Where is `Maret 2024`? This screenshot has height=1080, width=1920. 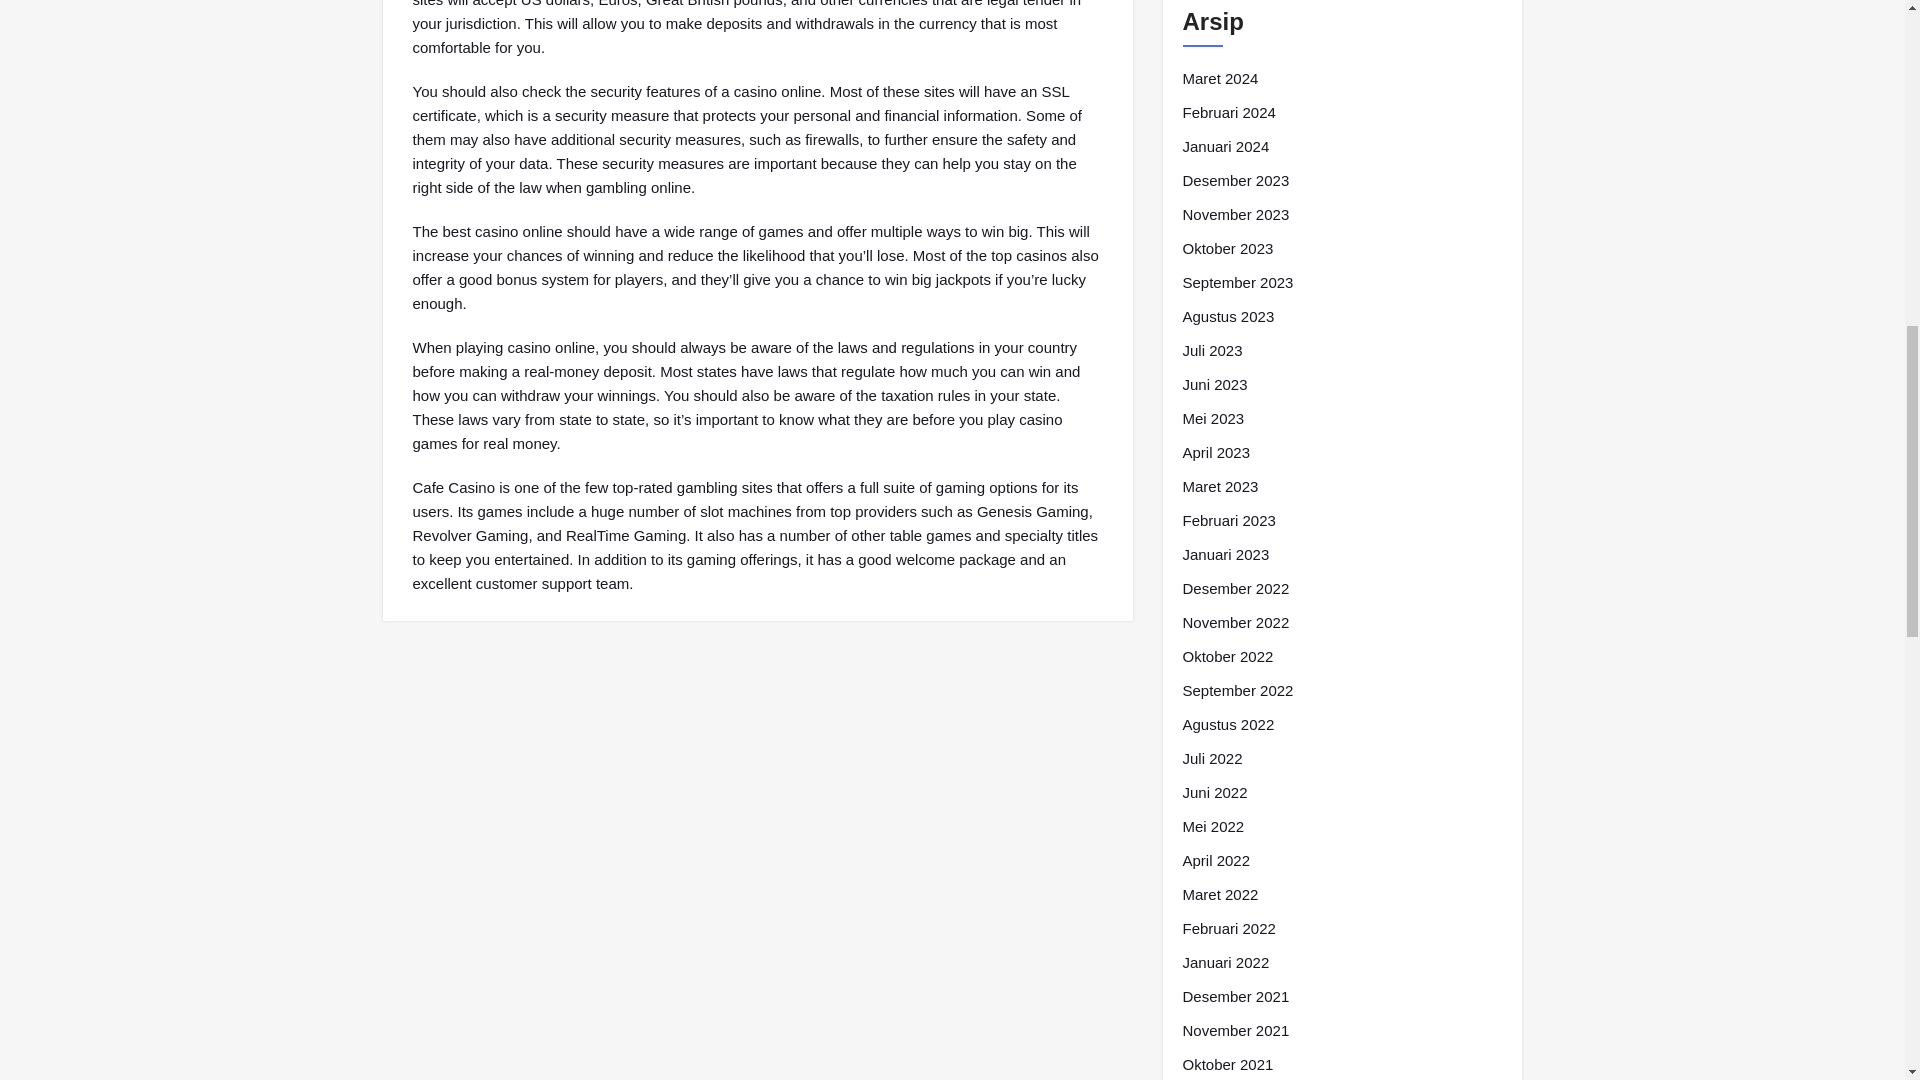
Maret 2024 is located at coordinates (1220, 78).